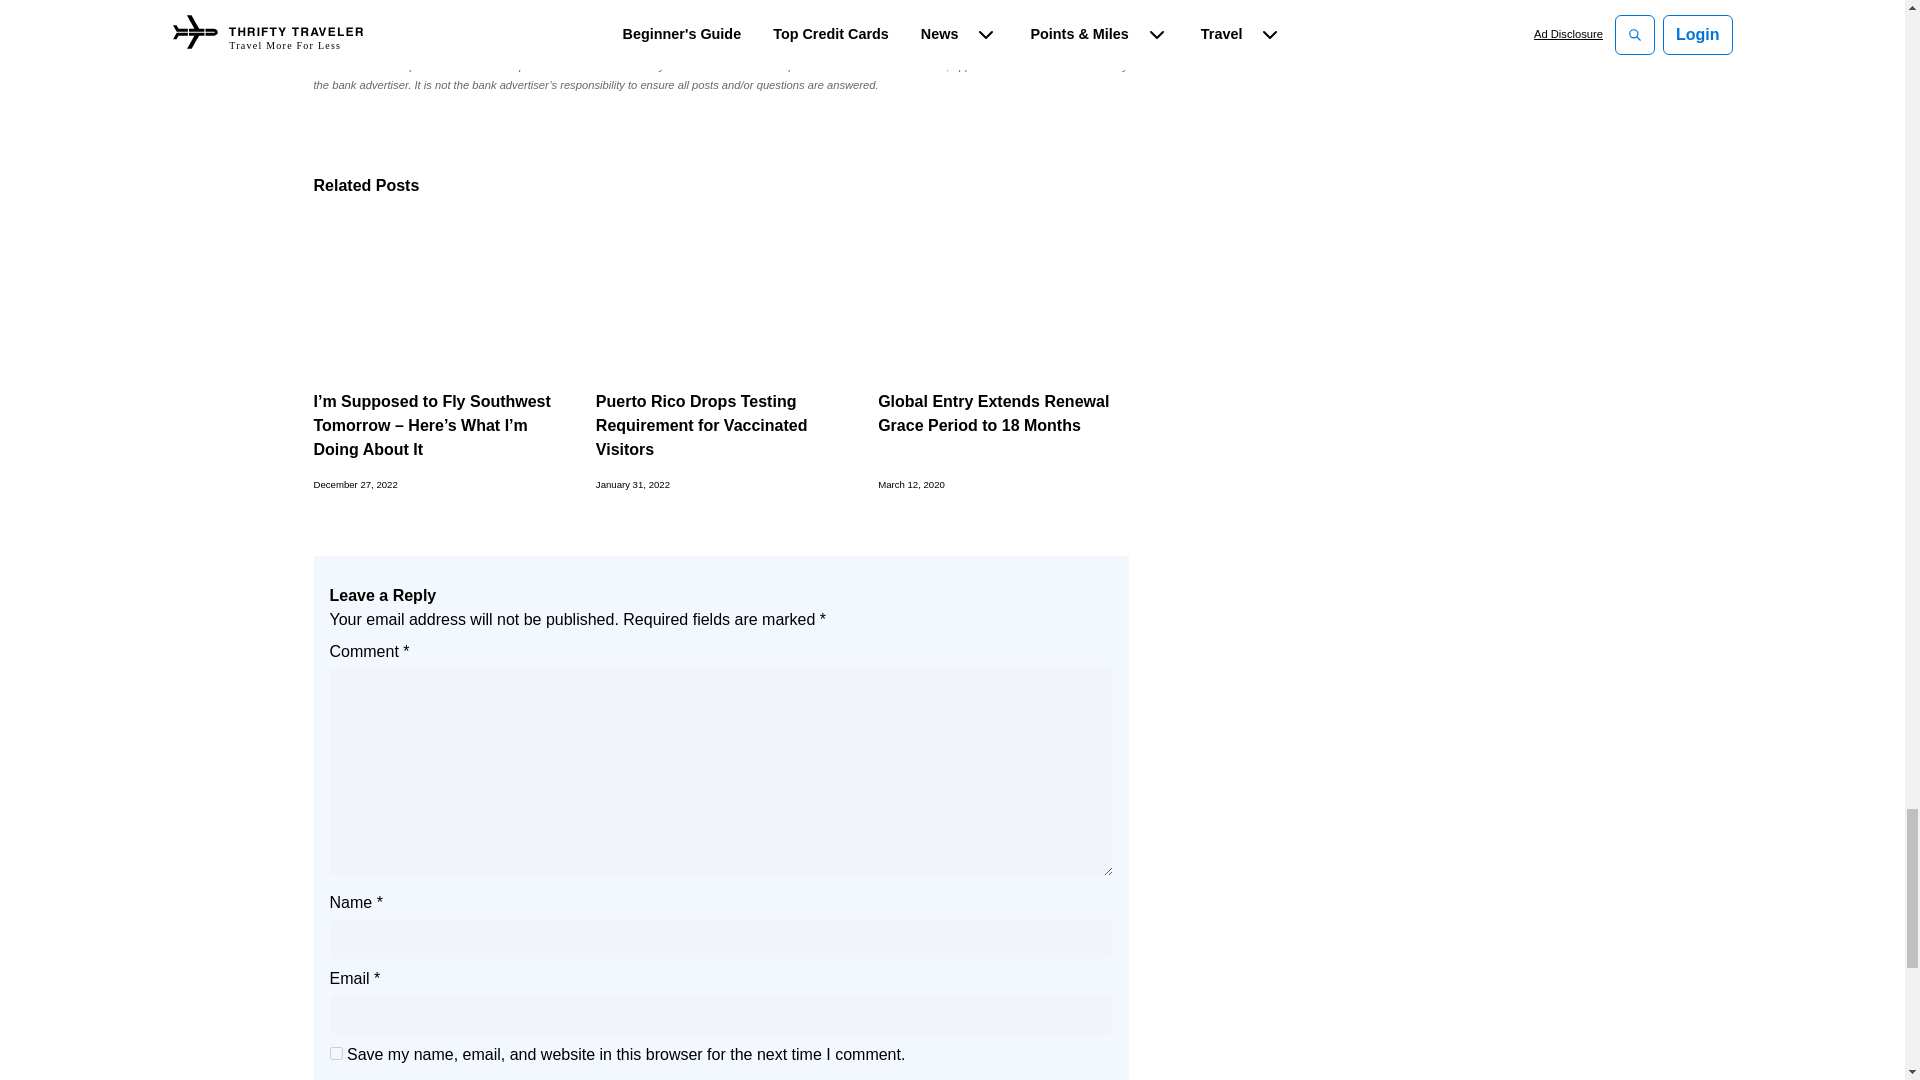 The image size is (1920, 1080). I want to click on yes, so click(336, 1052).